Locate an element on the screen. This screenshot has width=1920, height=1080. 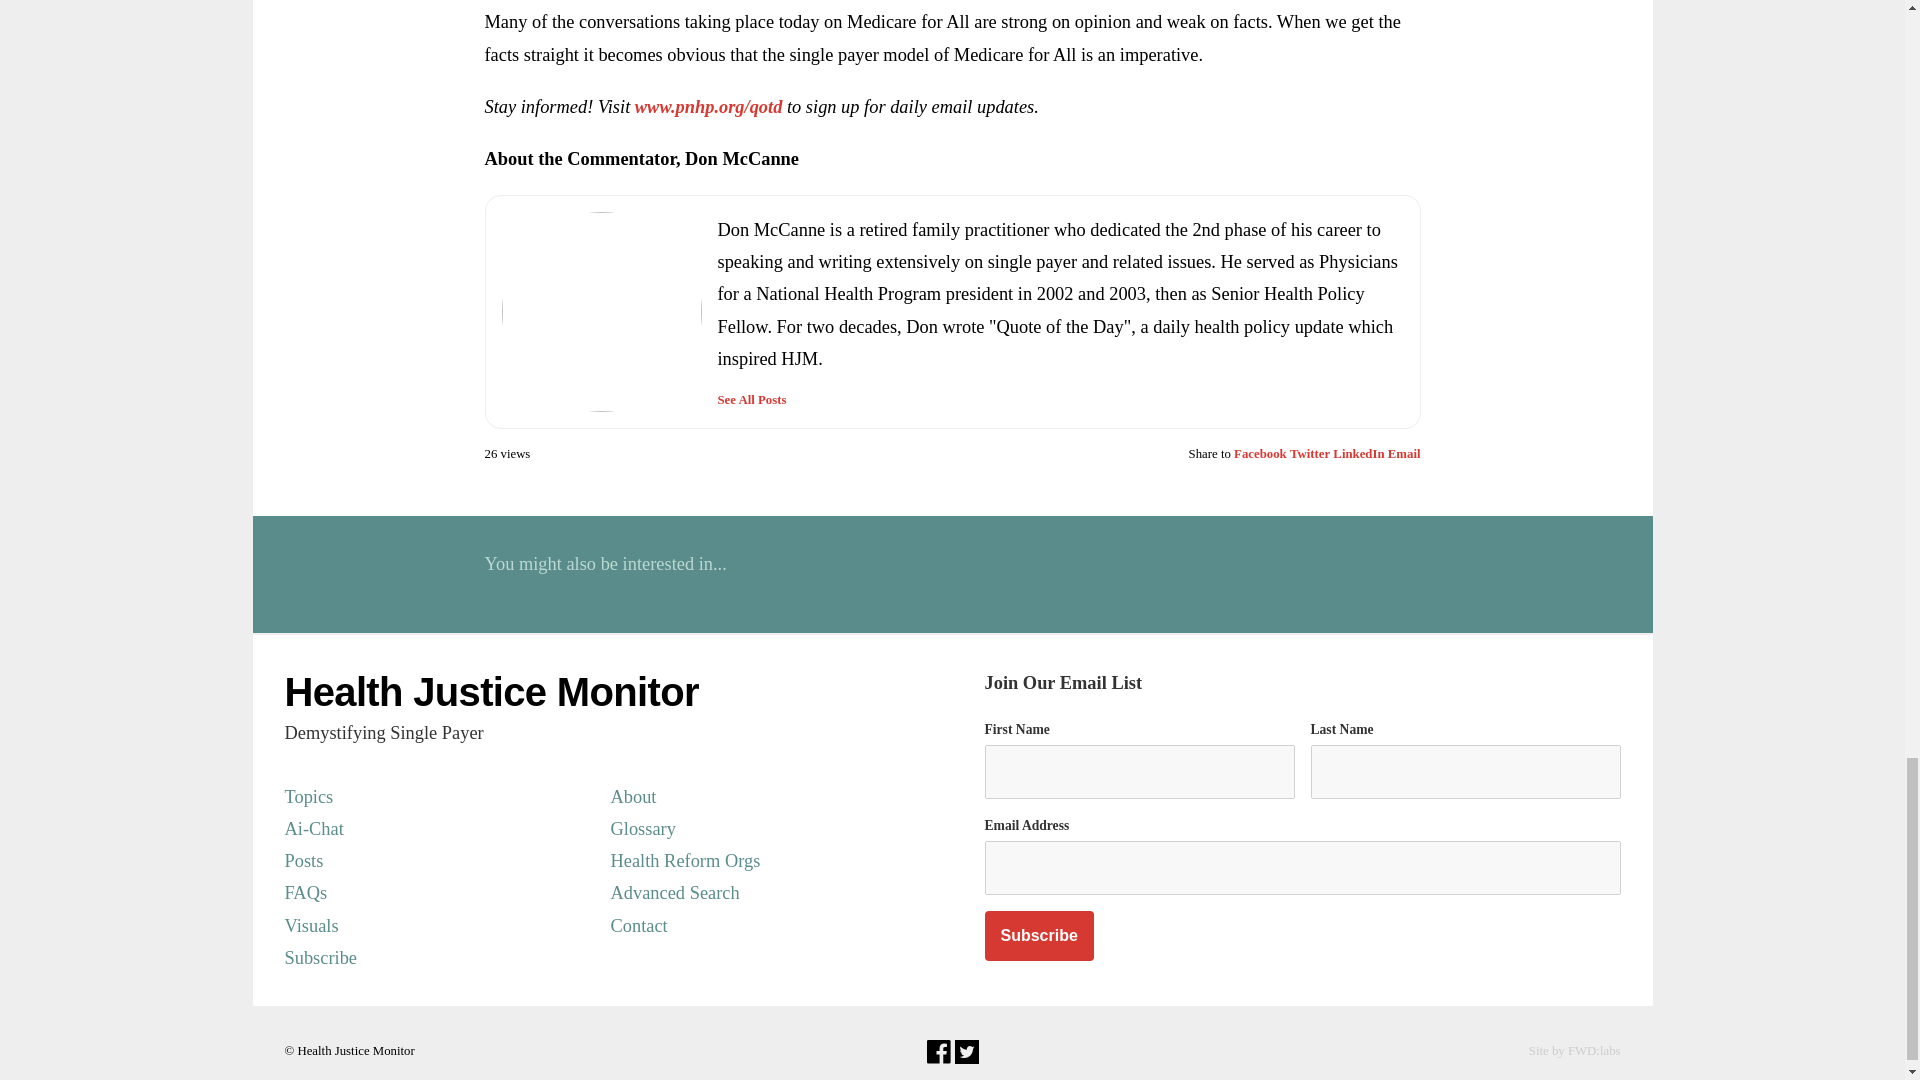
LinkedIn is located at coordinates (1358, 454).